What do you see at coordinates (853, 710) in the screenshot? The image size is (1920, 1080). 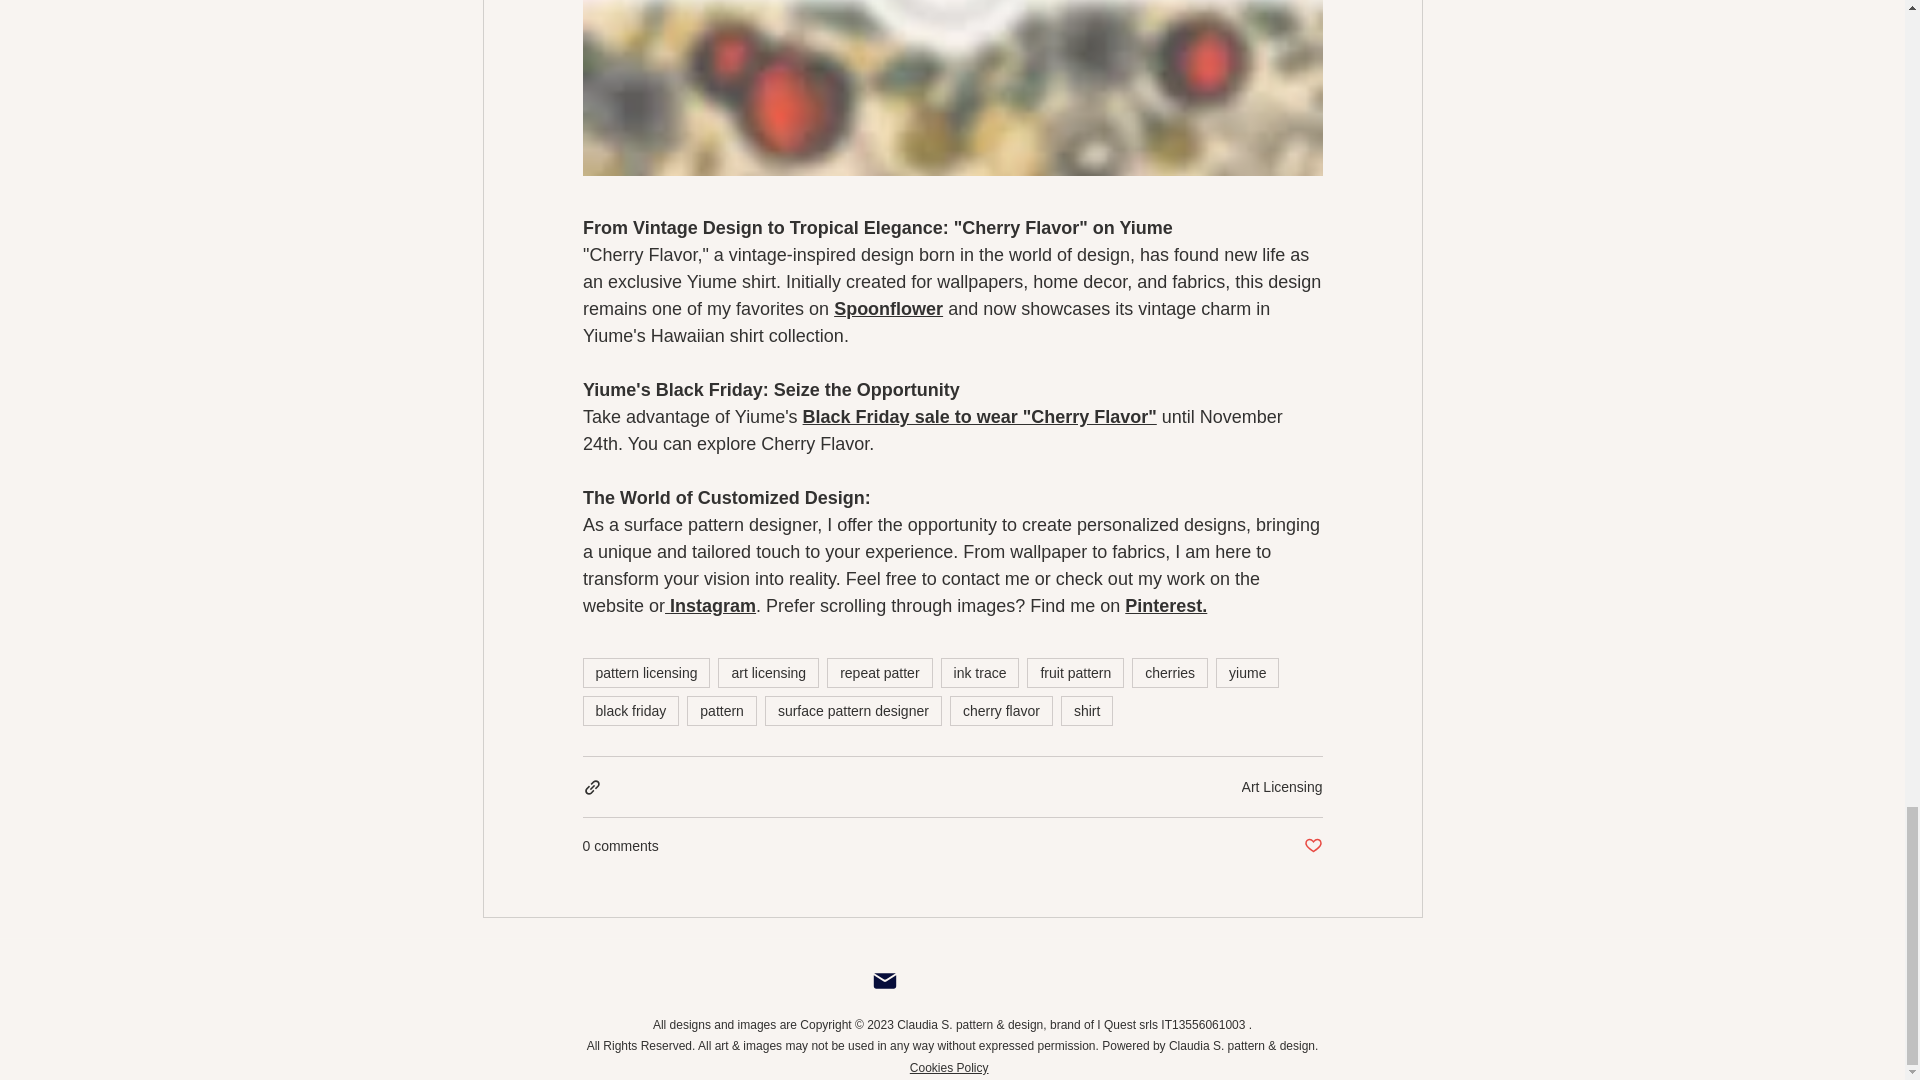 I see `surface pattern designer` at bounding box center [853, 710].